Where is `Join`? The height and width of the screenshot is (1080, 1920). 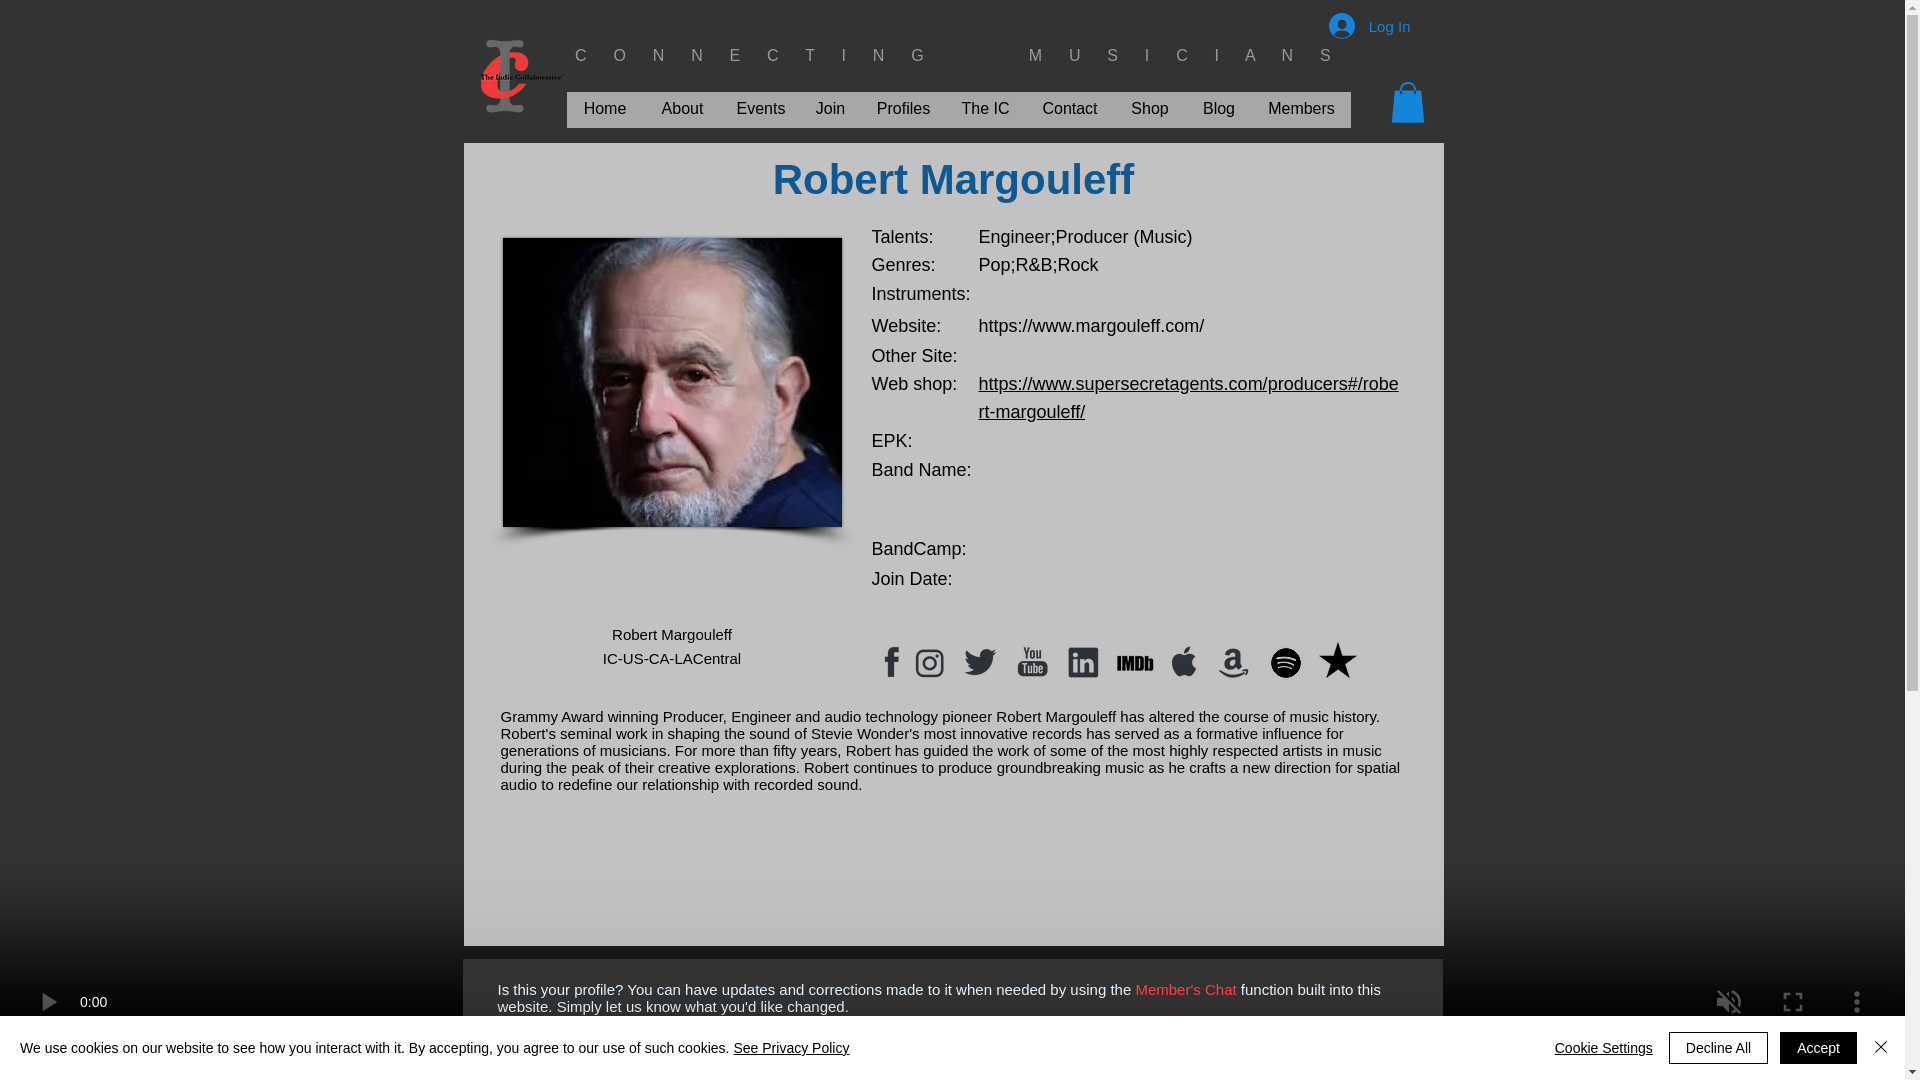 Join is located at coordinates (831, 108).